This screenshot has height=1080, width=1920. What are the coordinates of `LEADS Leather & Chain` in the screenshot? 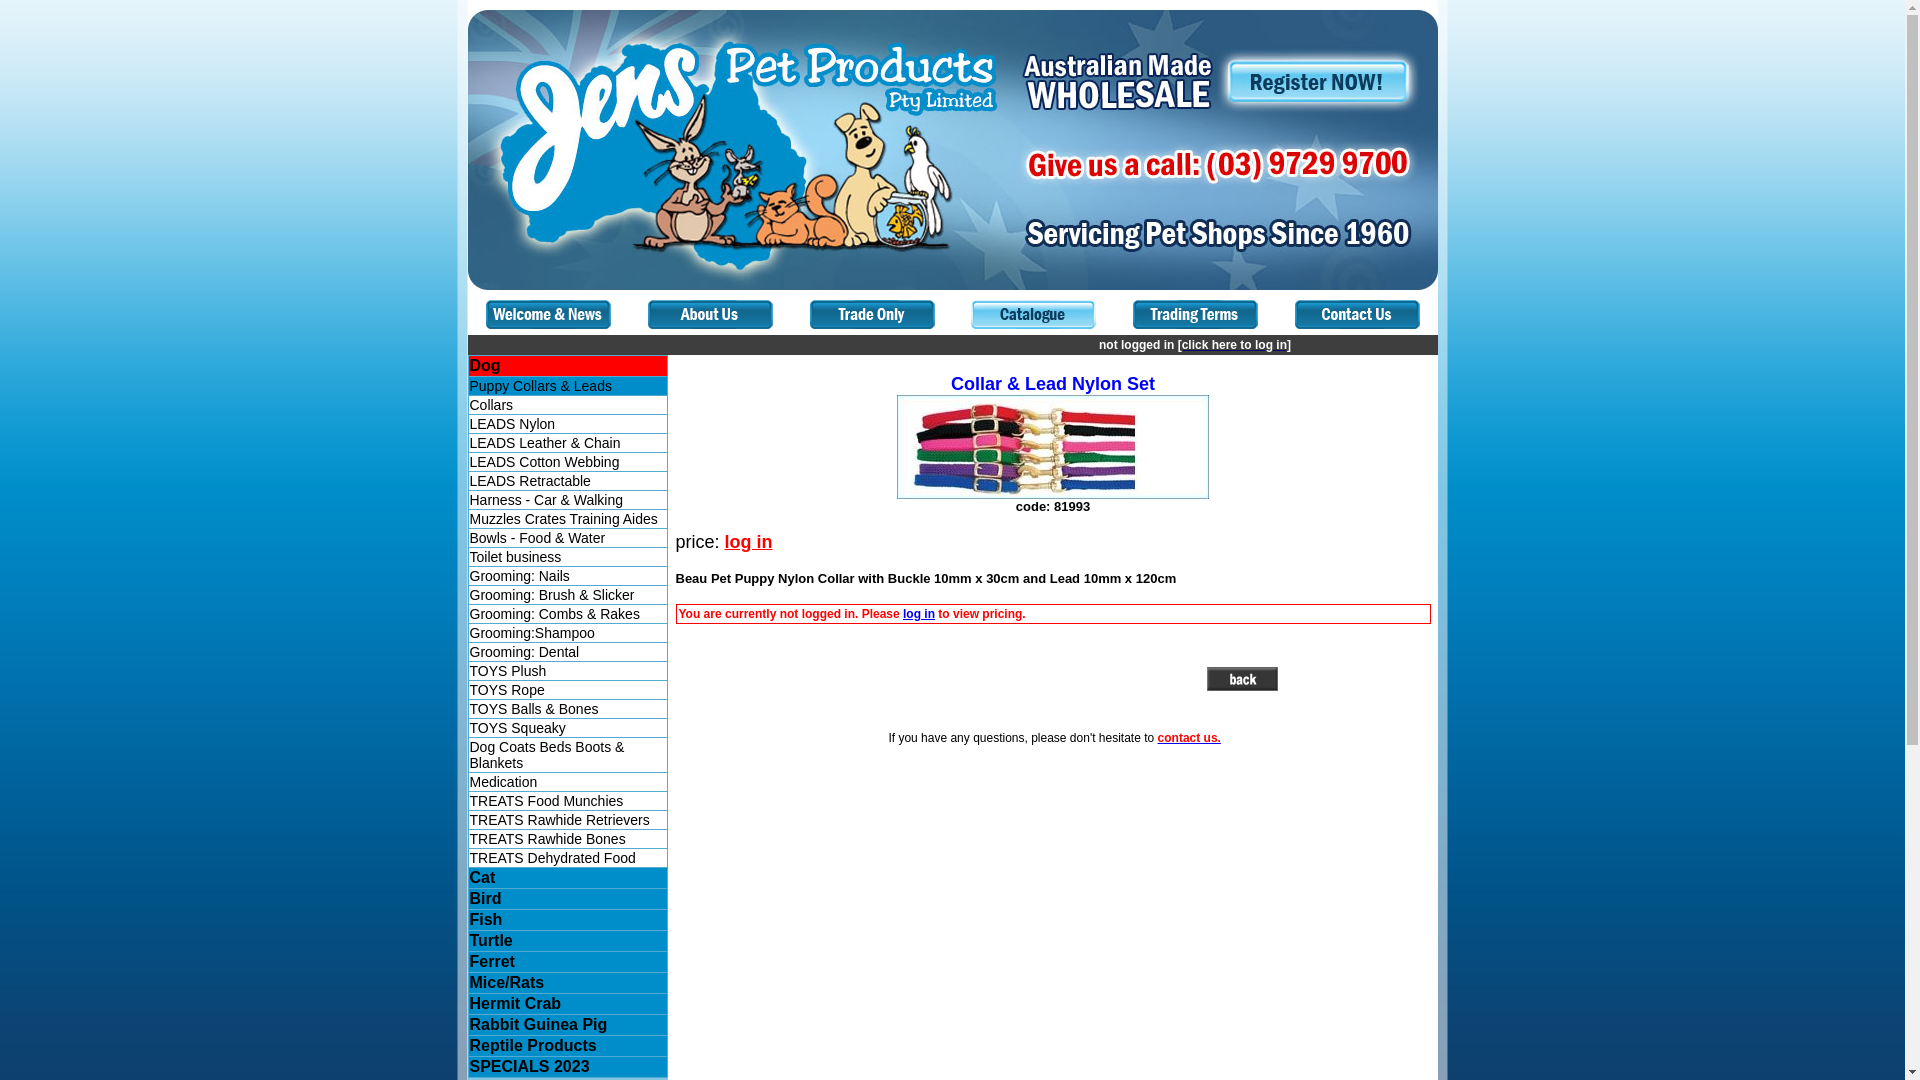 It's located at (567, 443).